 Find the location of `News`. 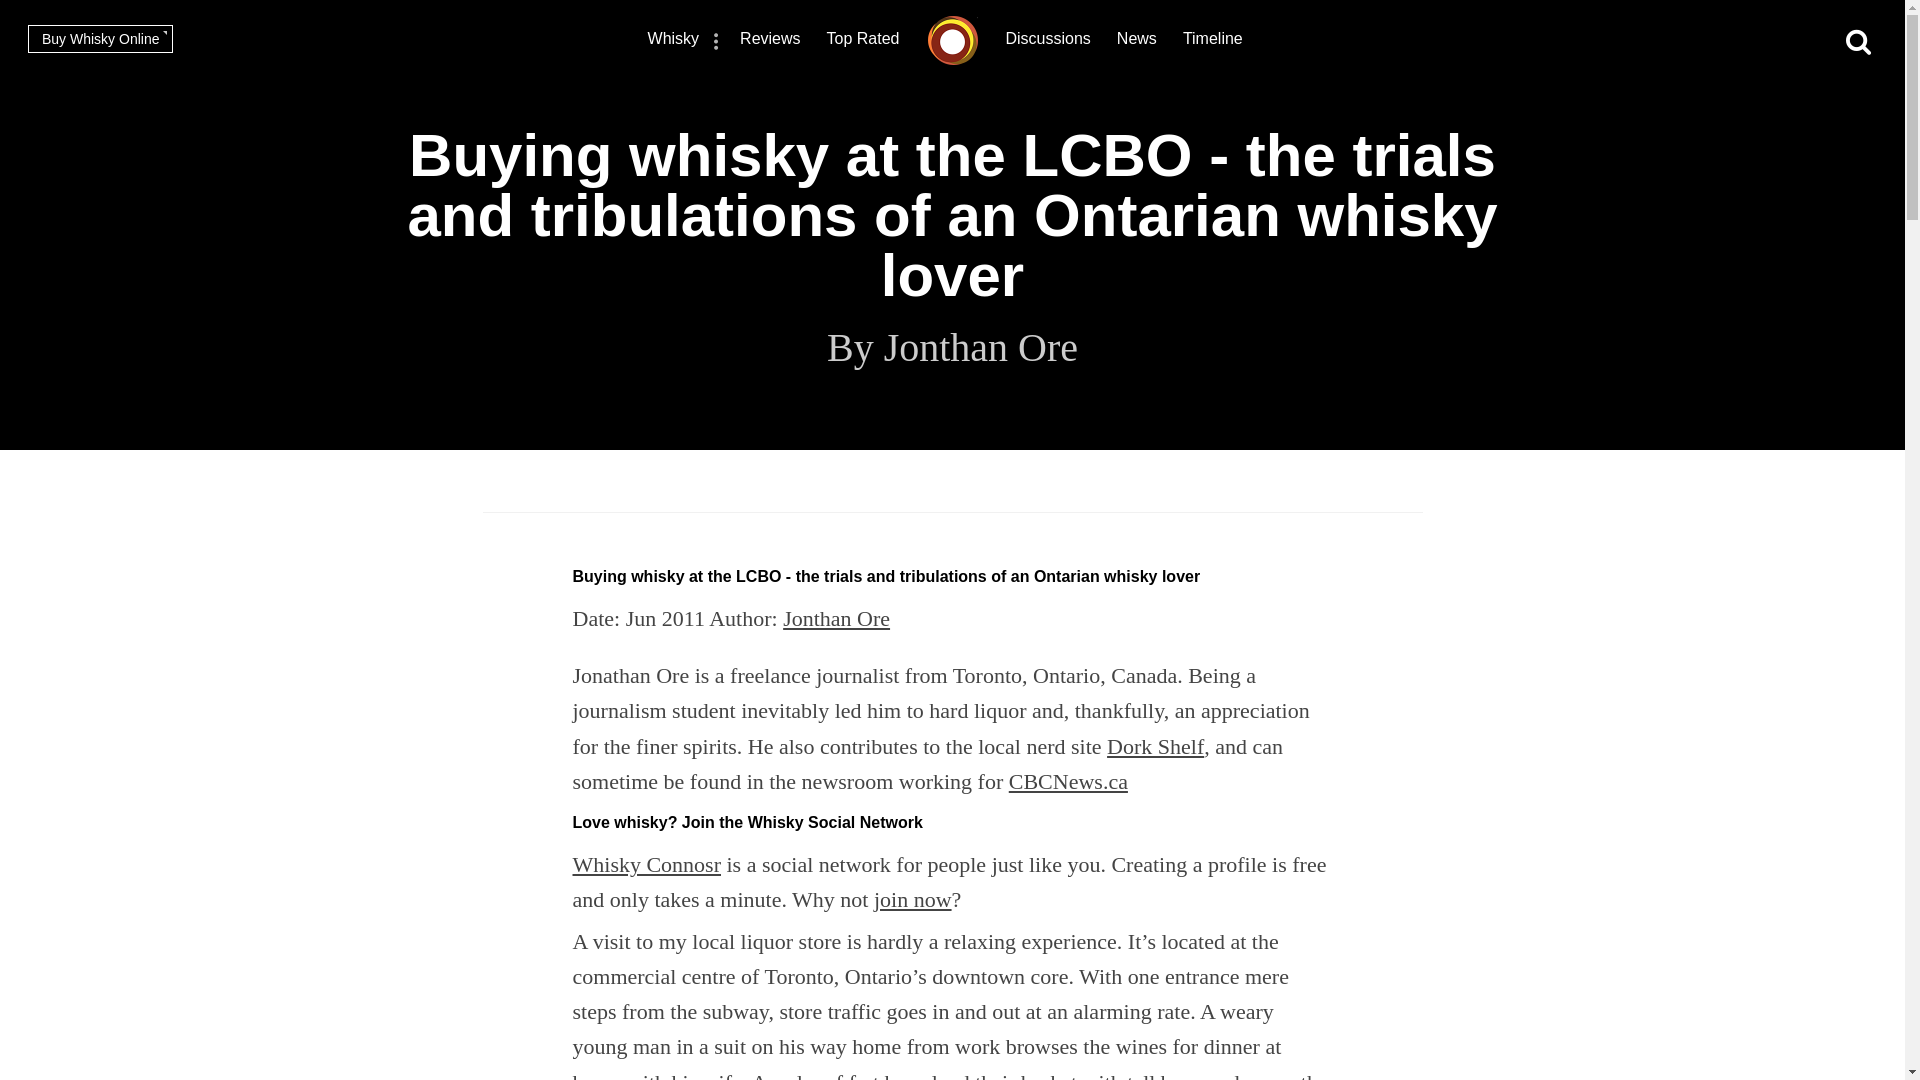

News is located at coordinates (1137, 41).